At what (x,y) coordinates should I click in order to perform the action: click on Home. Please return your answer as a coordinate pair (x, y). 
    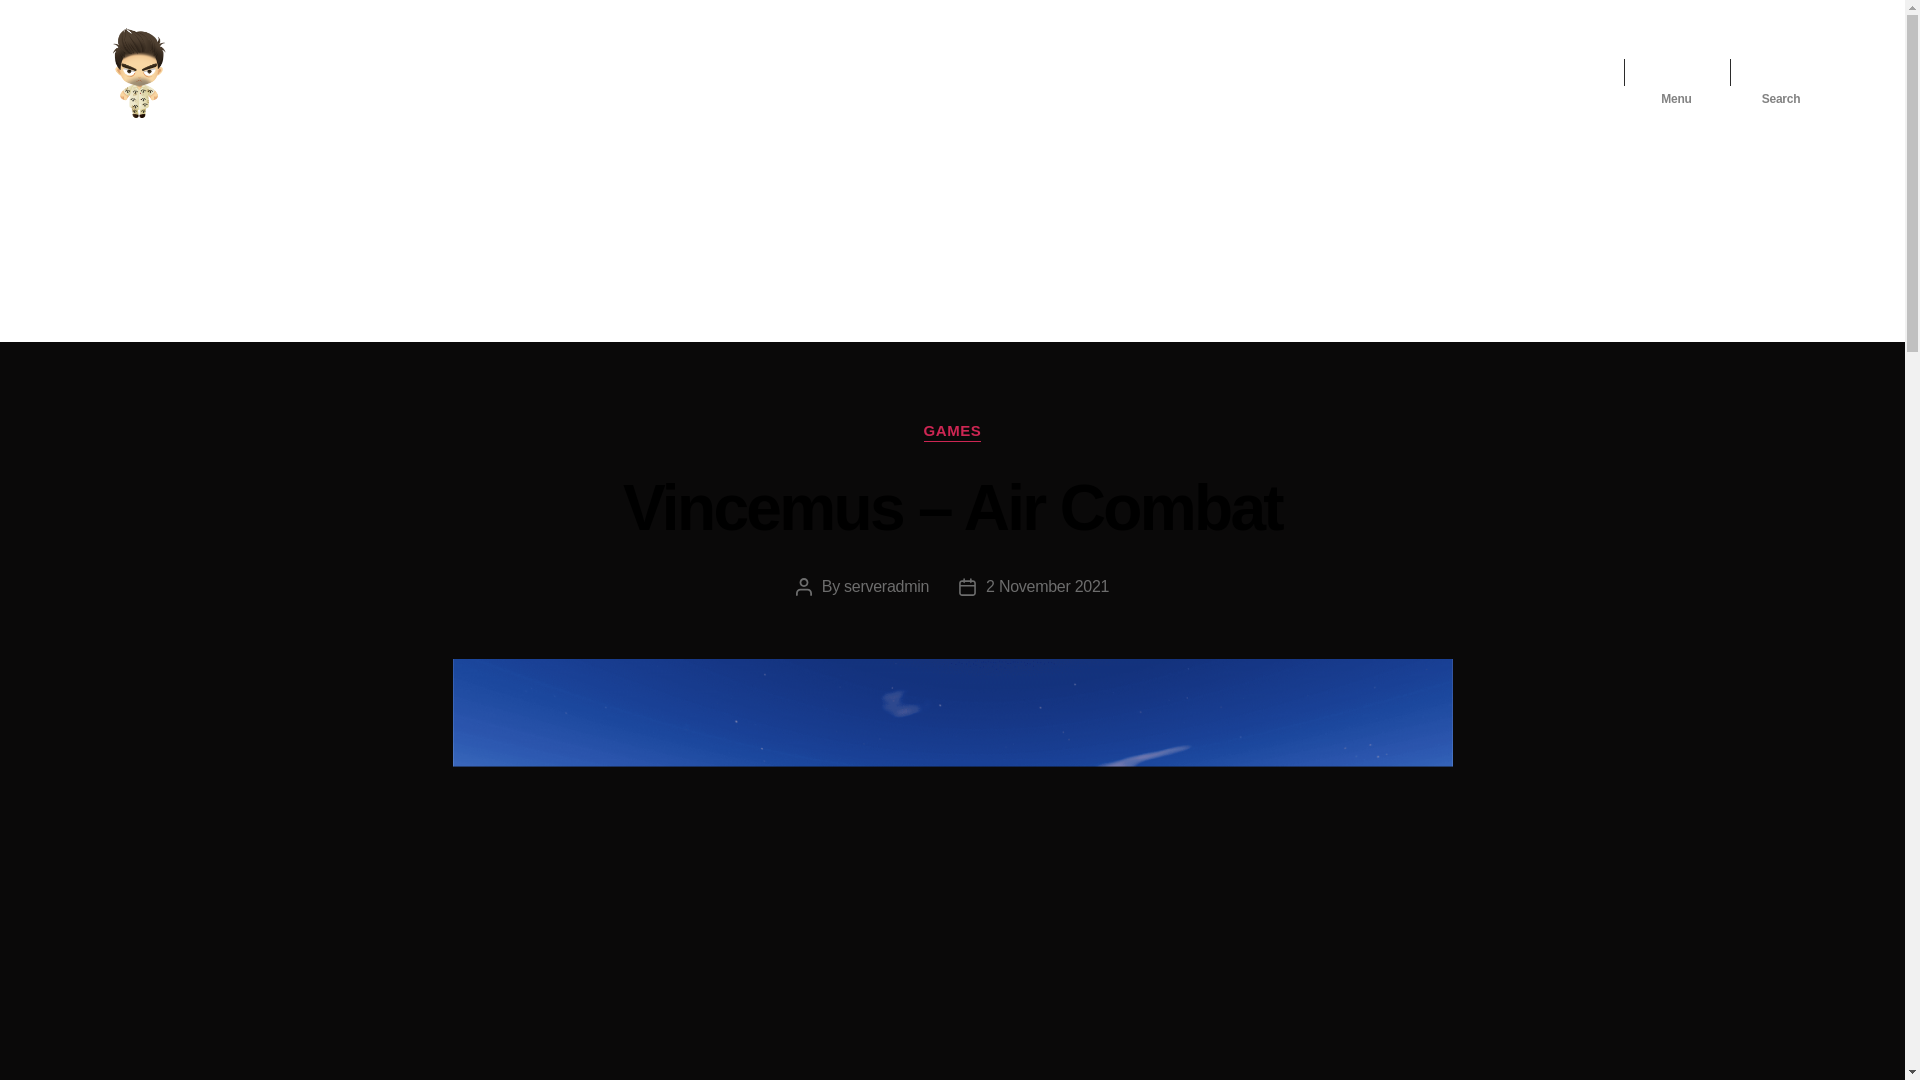
    Looking at the image, I should click on (1347, 72).